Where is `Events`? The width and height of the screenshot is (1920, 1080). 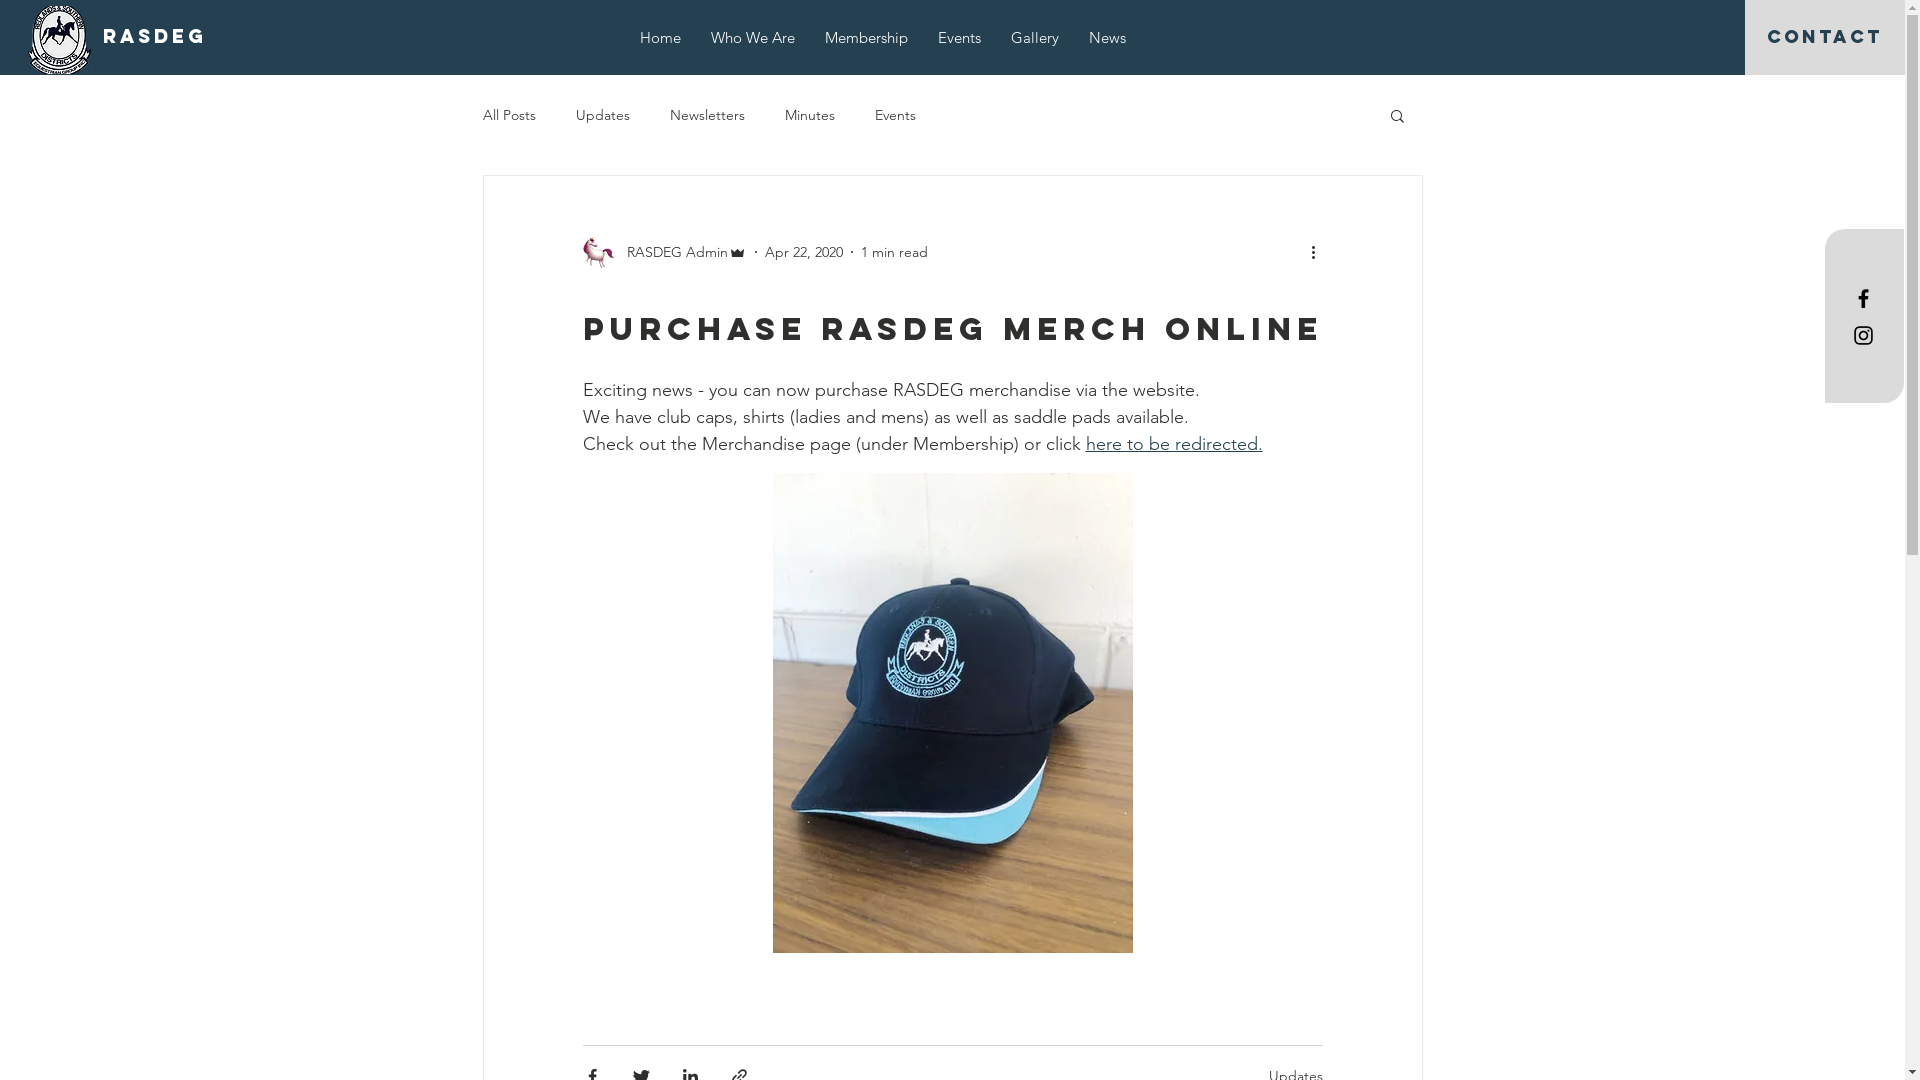 Events is located at coordinates (894, 115).